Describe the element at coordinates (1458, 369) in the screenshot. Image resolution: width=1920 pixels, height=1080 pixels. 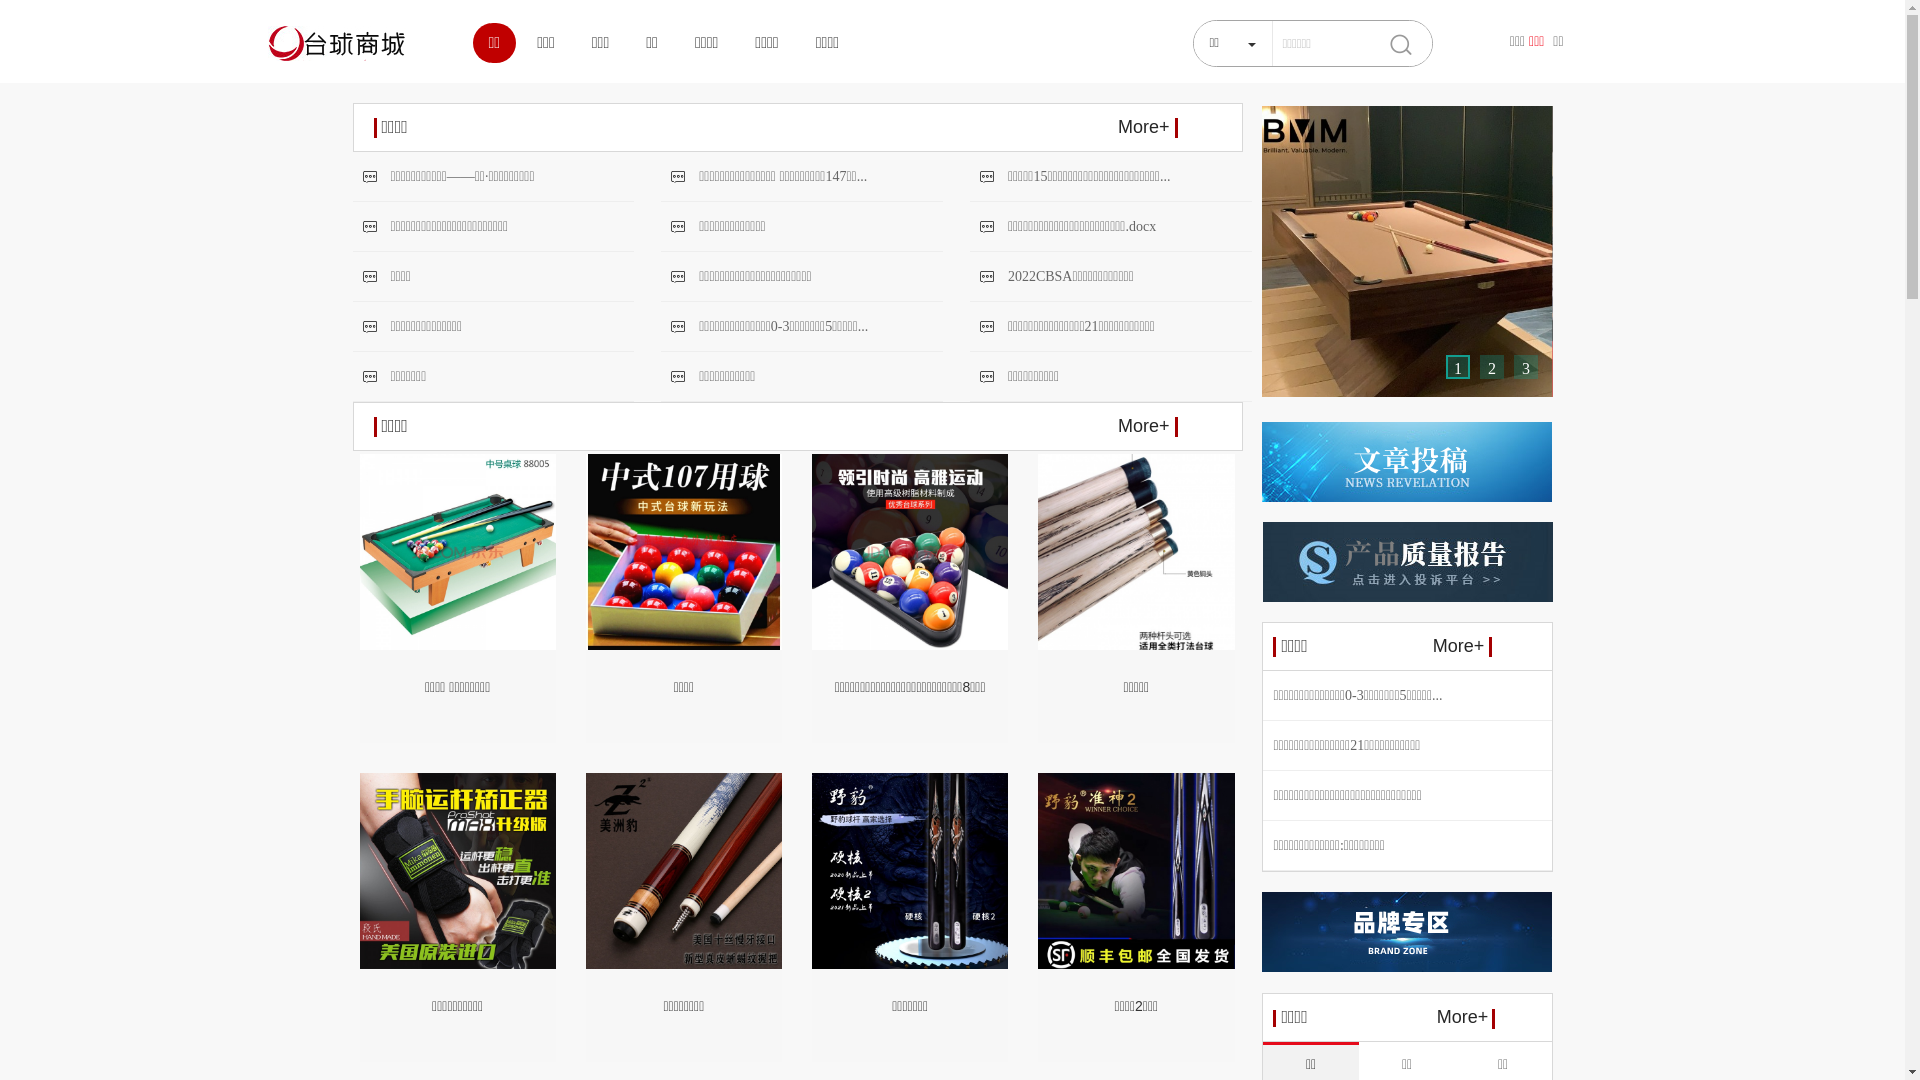
I see `1` at that location.